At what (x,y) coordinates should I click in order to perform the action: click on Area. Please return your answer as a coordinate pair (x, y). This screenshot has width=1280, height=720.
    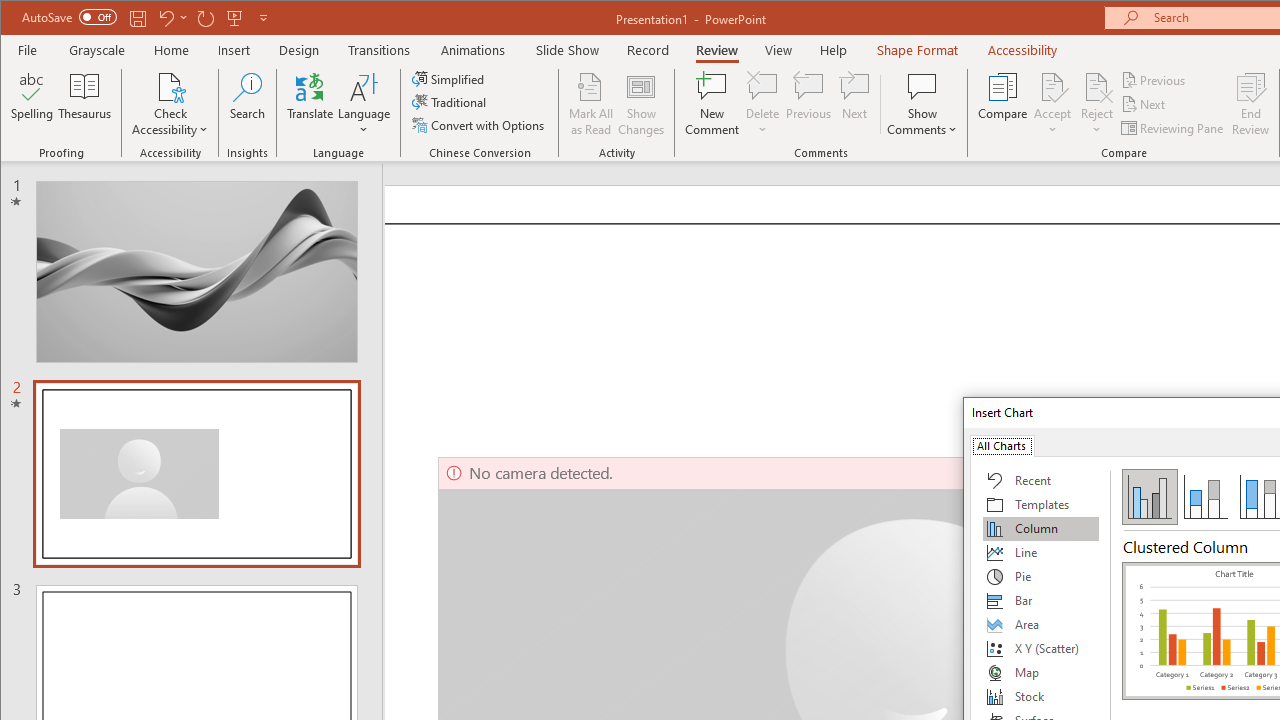
    Looking at the image, I should click on (1041, 624).